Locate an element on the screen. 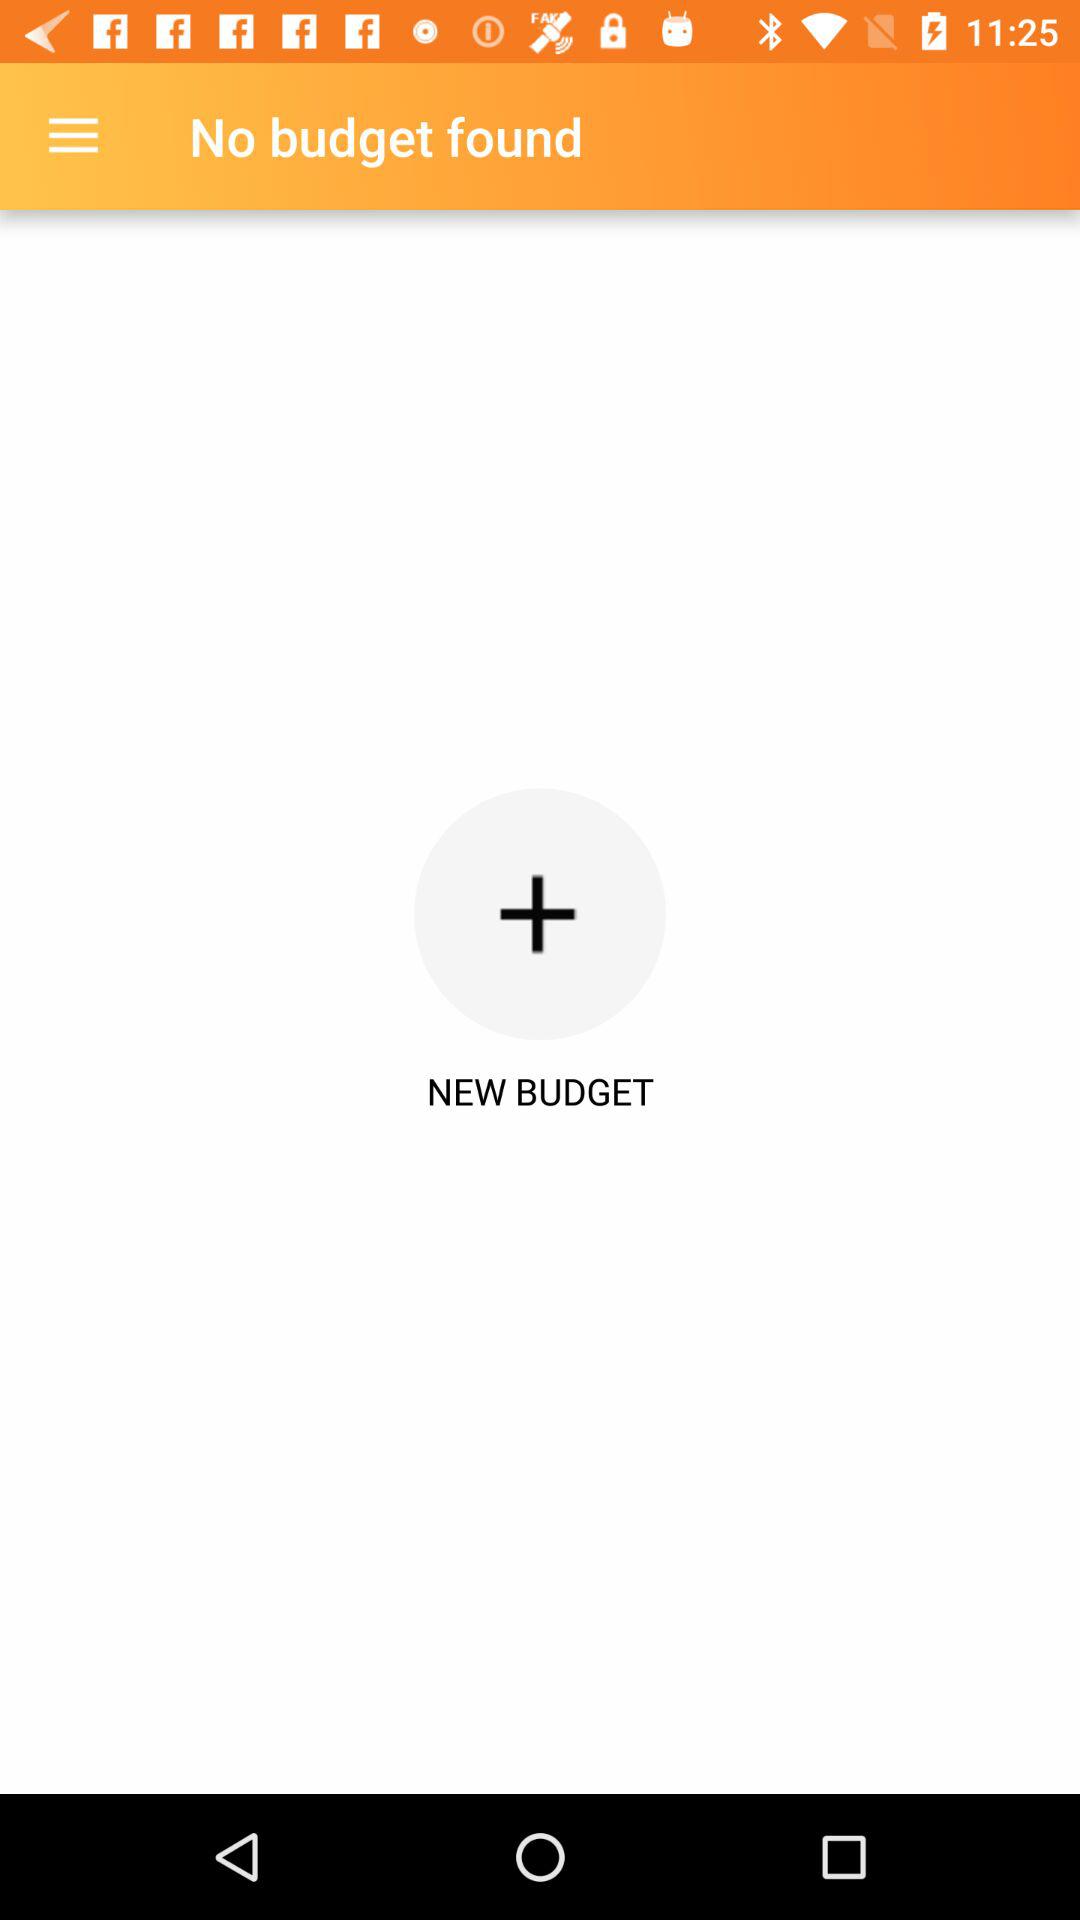 Image resolution: width=1080 pixels, height=1920 pixels. press the icon at the top left corner is located at coordinates (73, 136).